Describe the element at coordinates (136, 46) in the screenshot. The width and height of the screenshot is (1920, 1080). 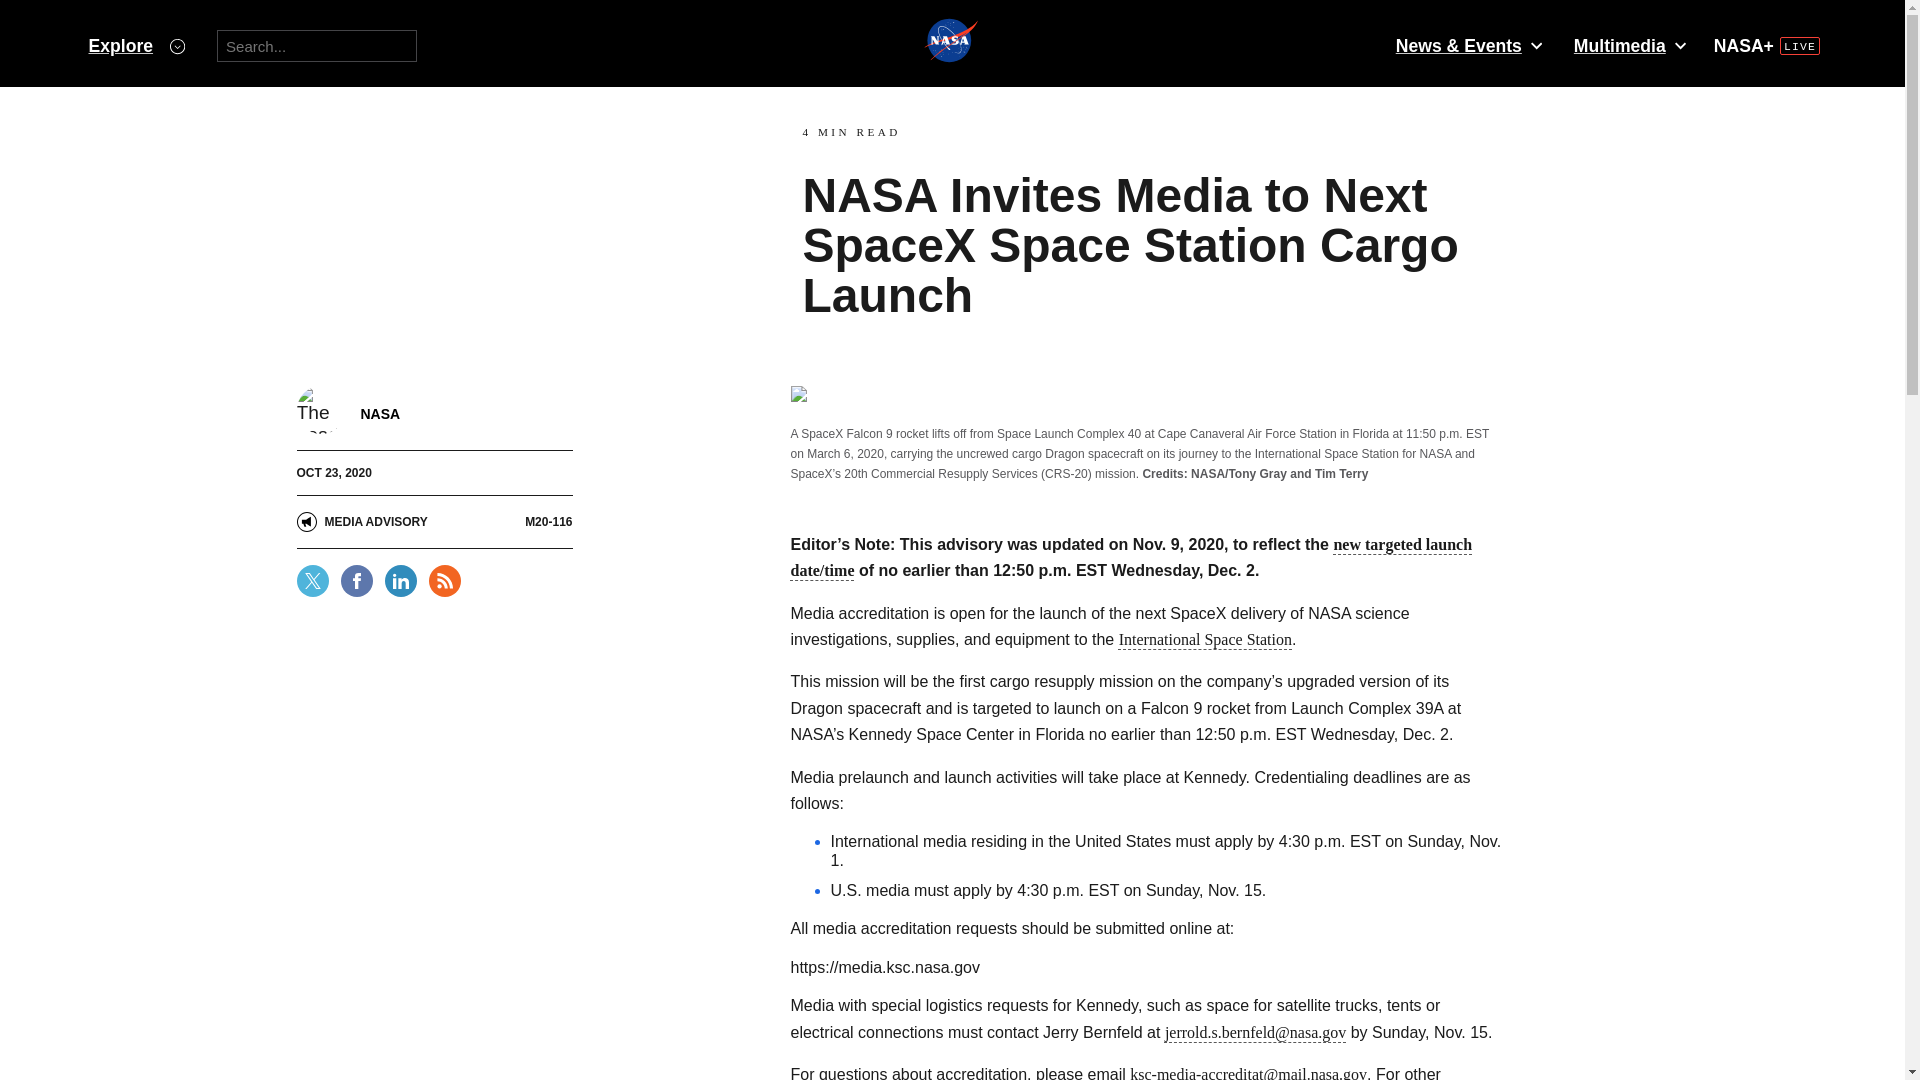
I see `Explore` at that location.